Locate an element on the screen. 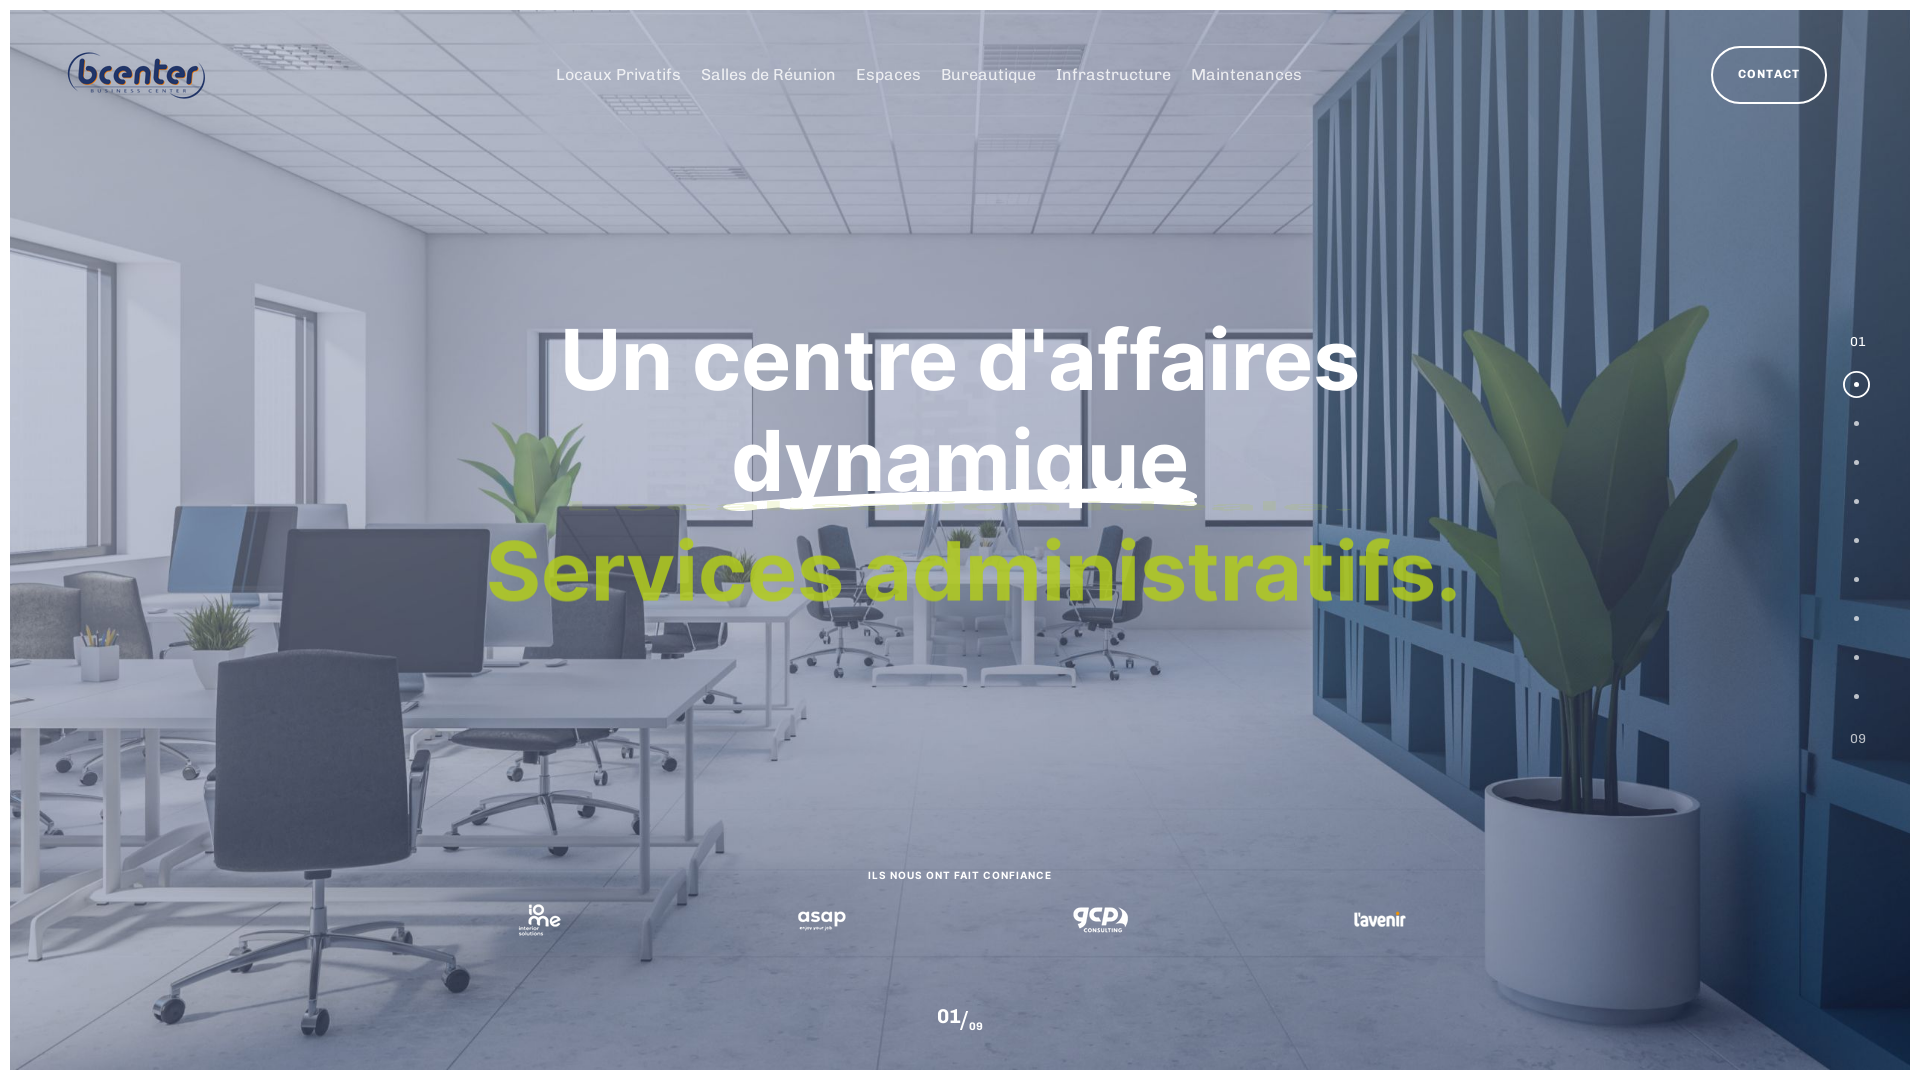  Infrastructure is located at coordinates (1114, 75).